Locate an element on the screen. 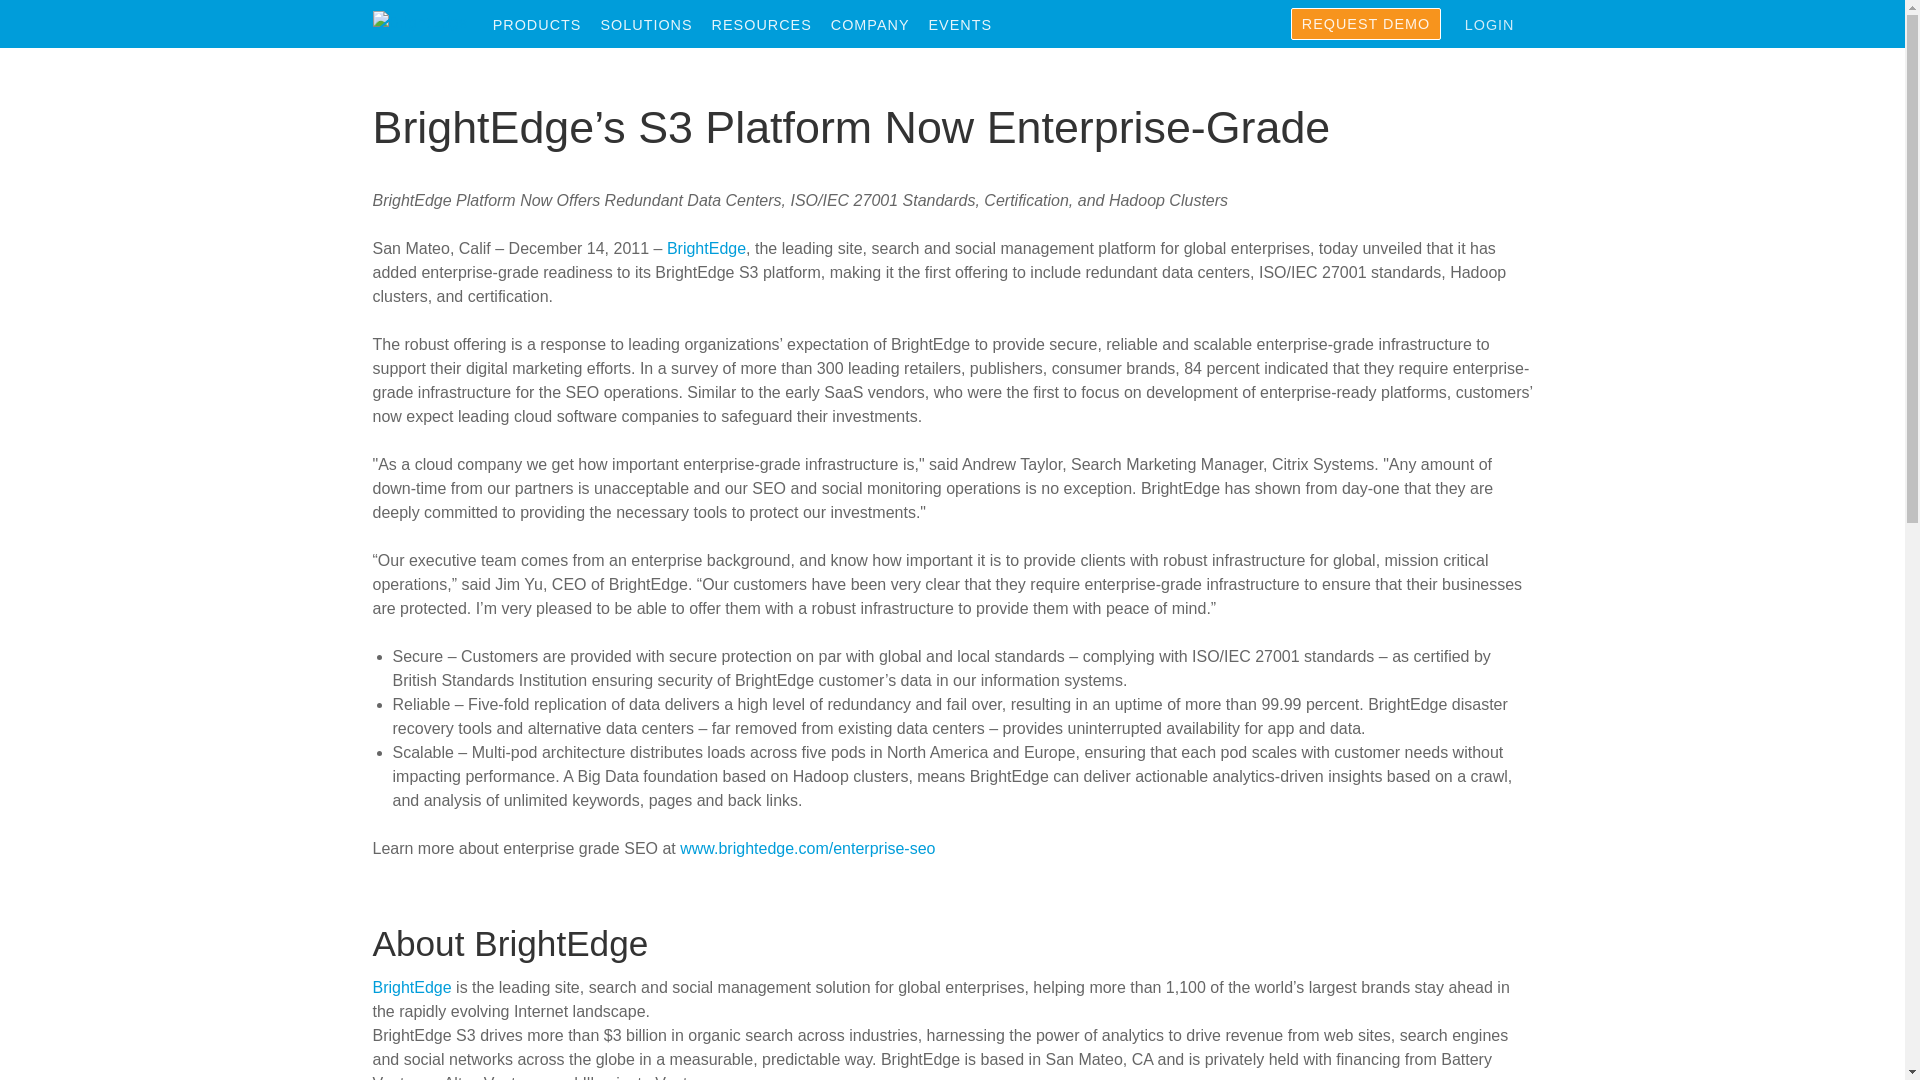  SOLUTIONS is located at coordinates (654, 25).